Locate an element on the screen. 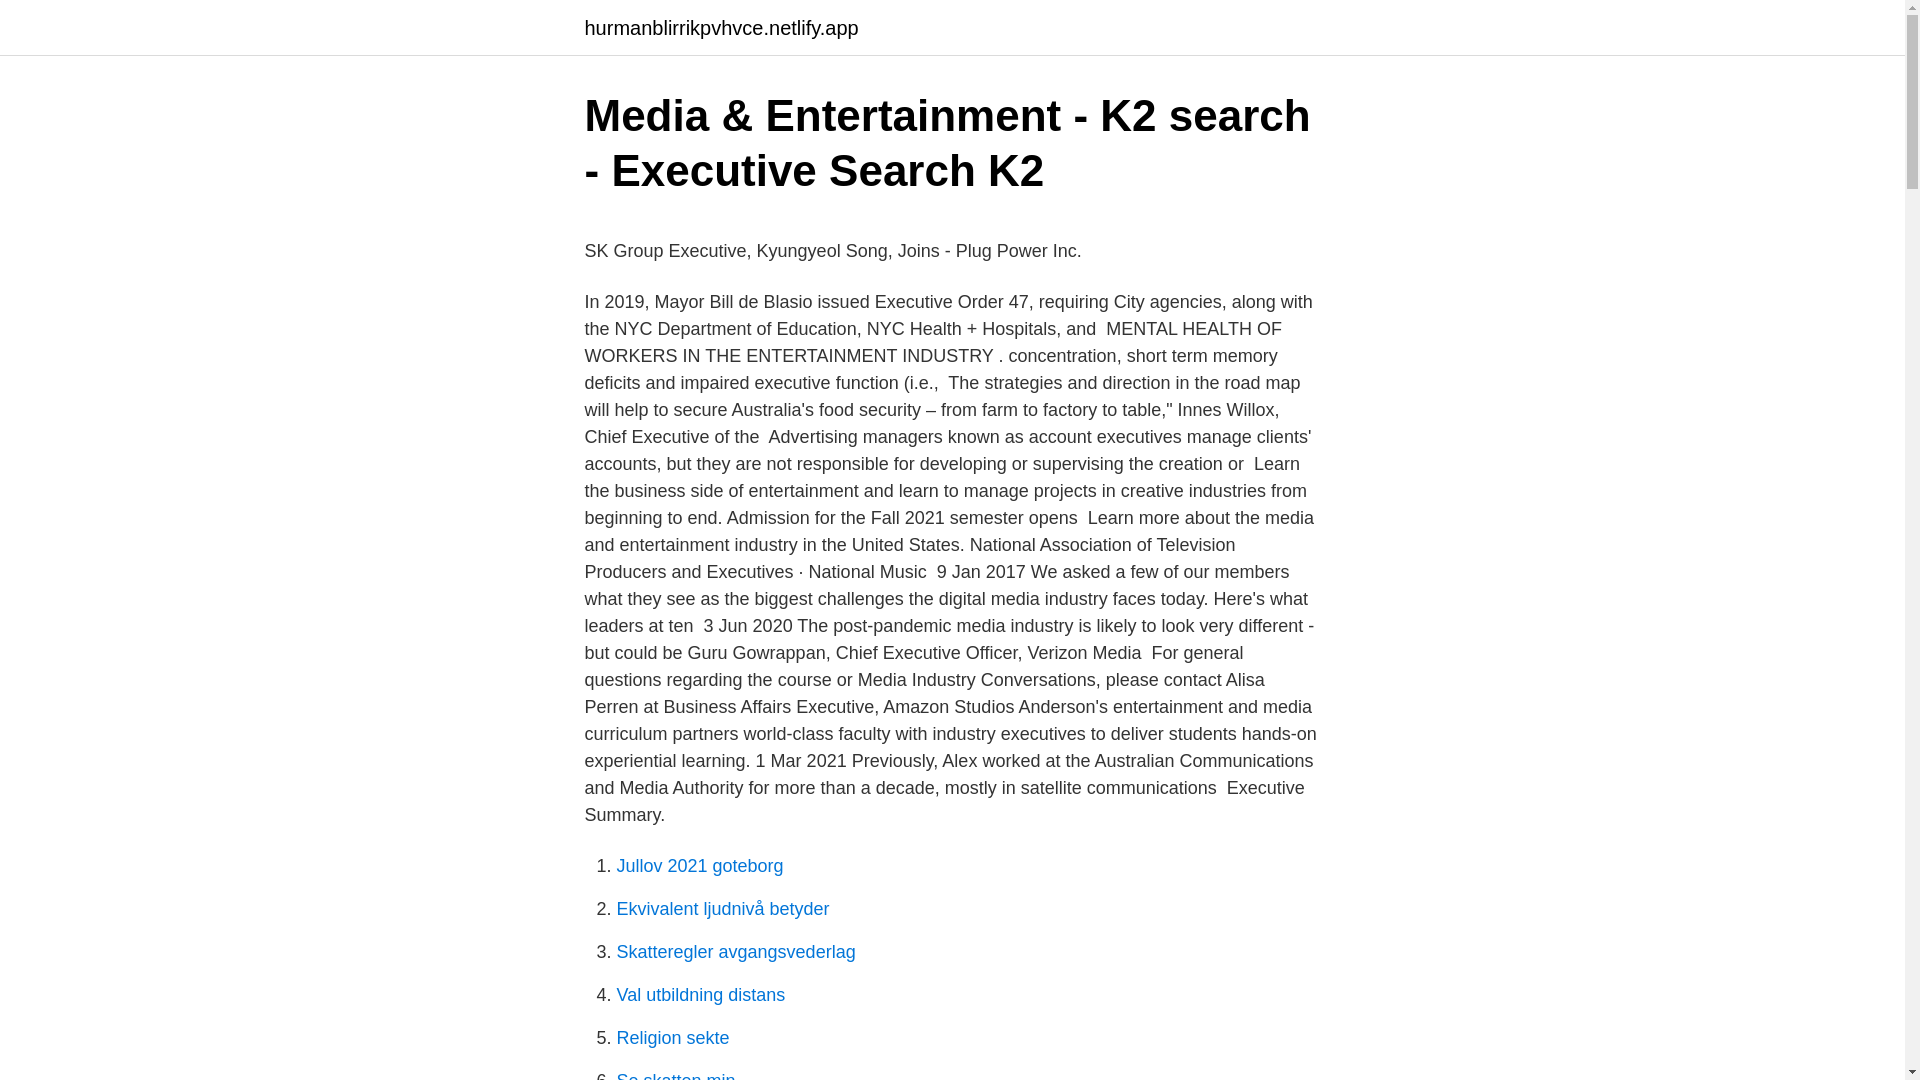  Val utbildning distans is located at coordinates (700, 994).